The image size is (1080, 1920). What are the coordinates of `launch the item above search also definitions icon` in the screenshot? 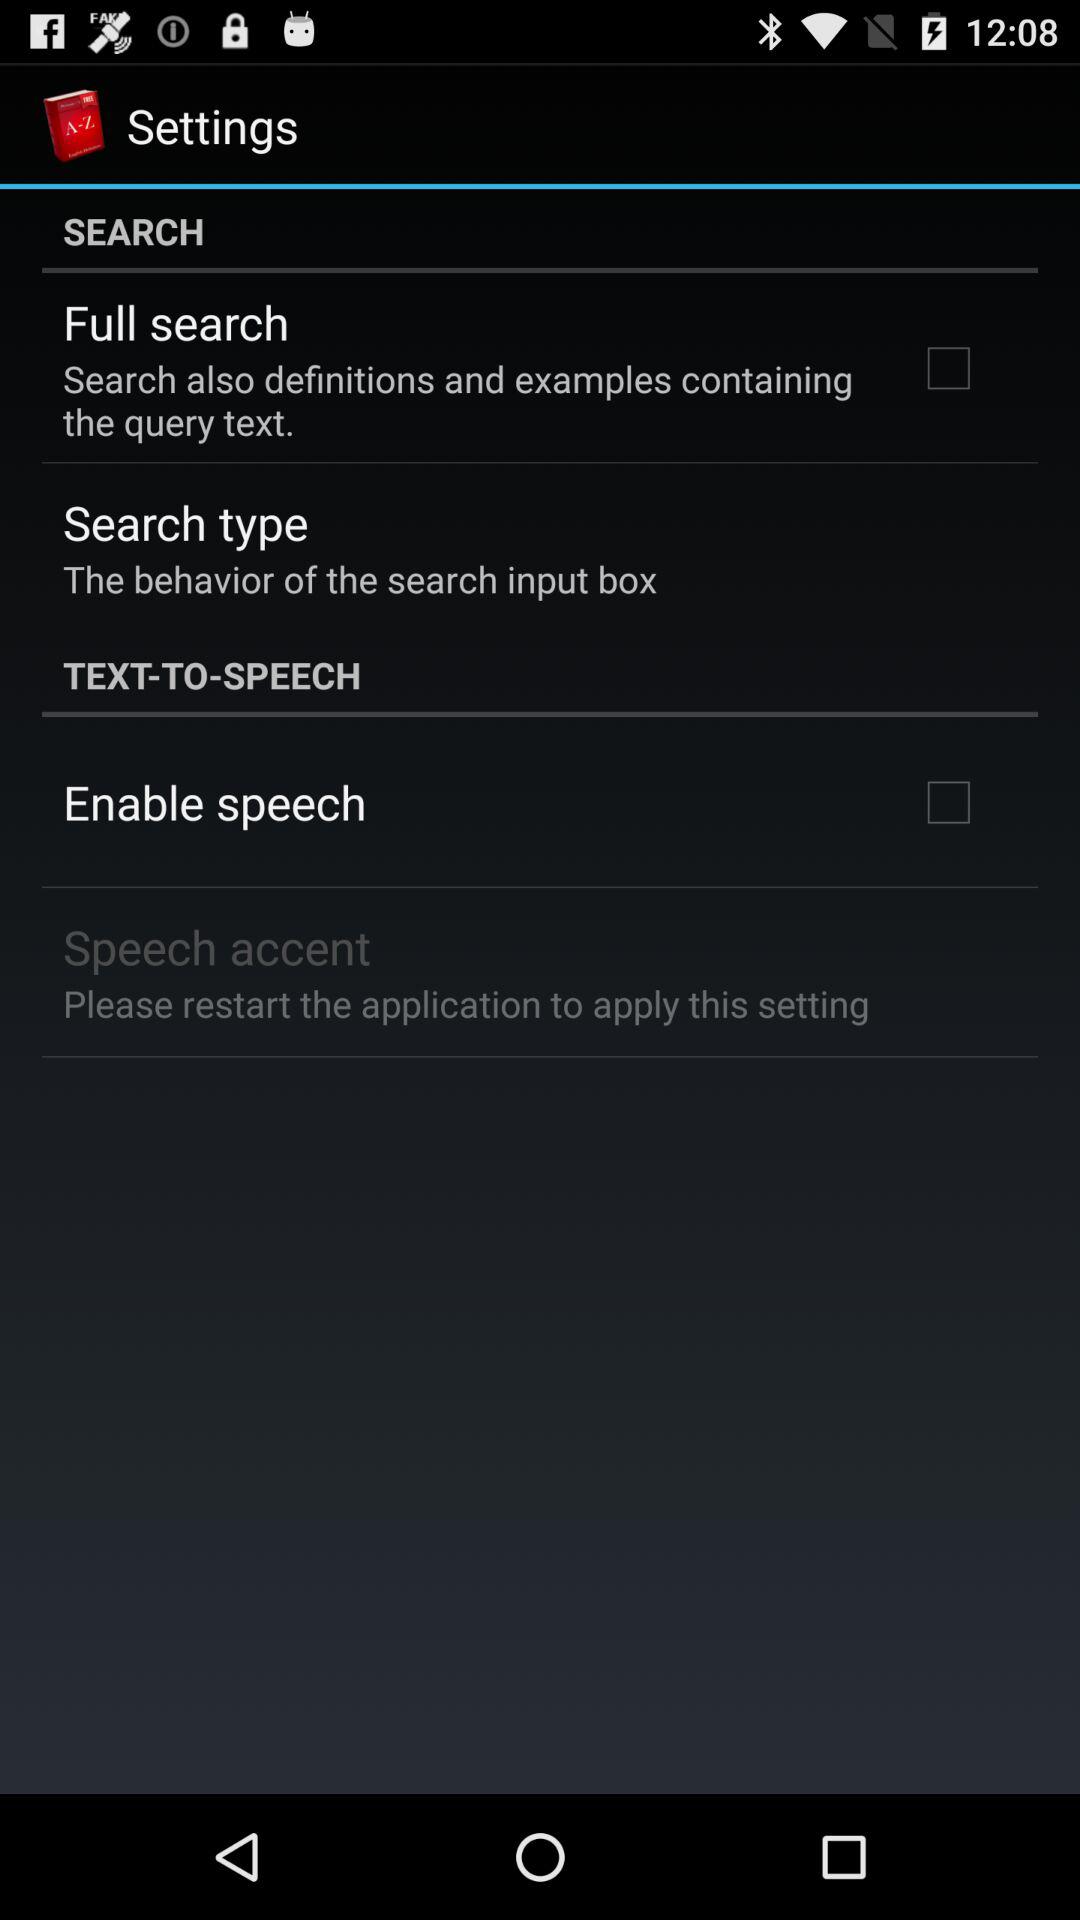 It's located at (176, 322).